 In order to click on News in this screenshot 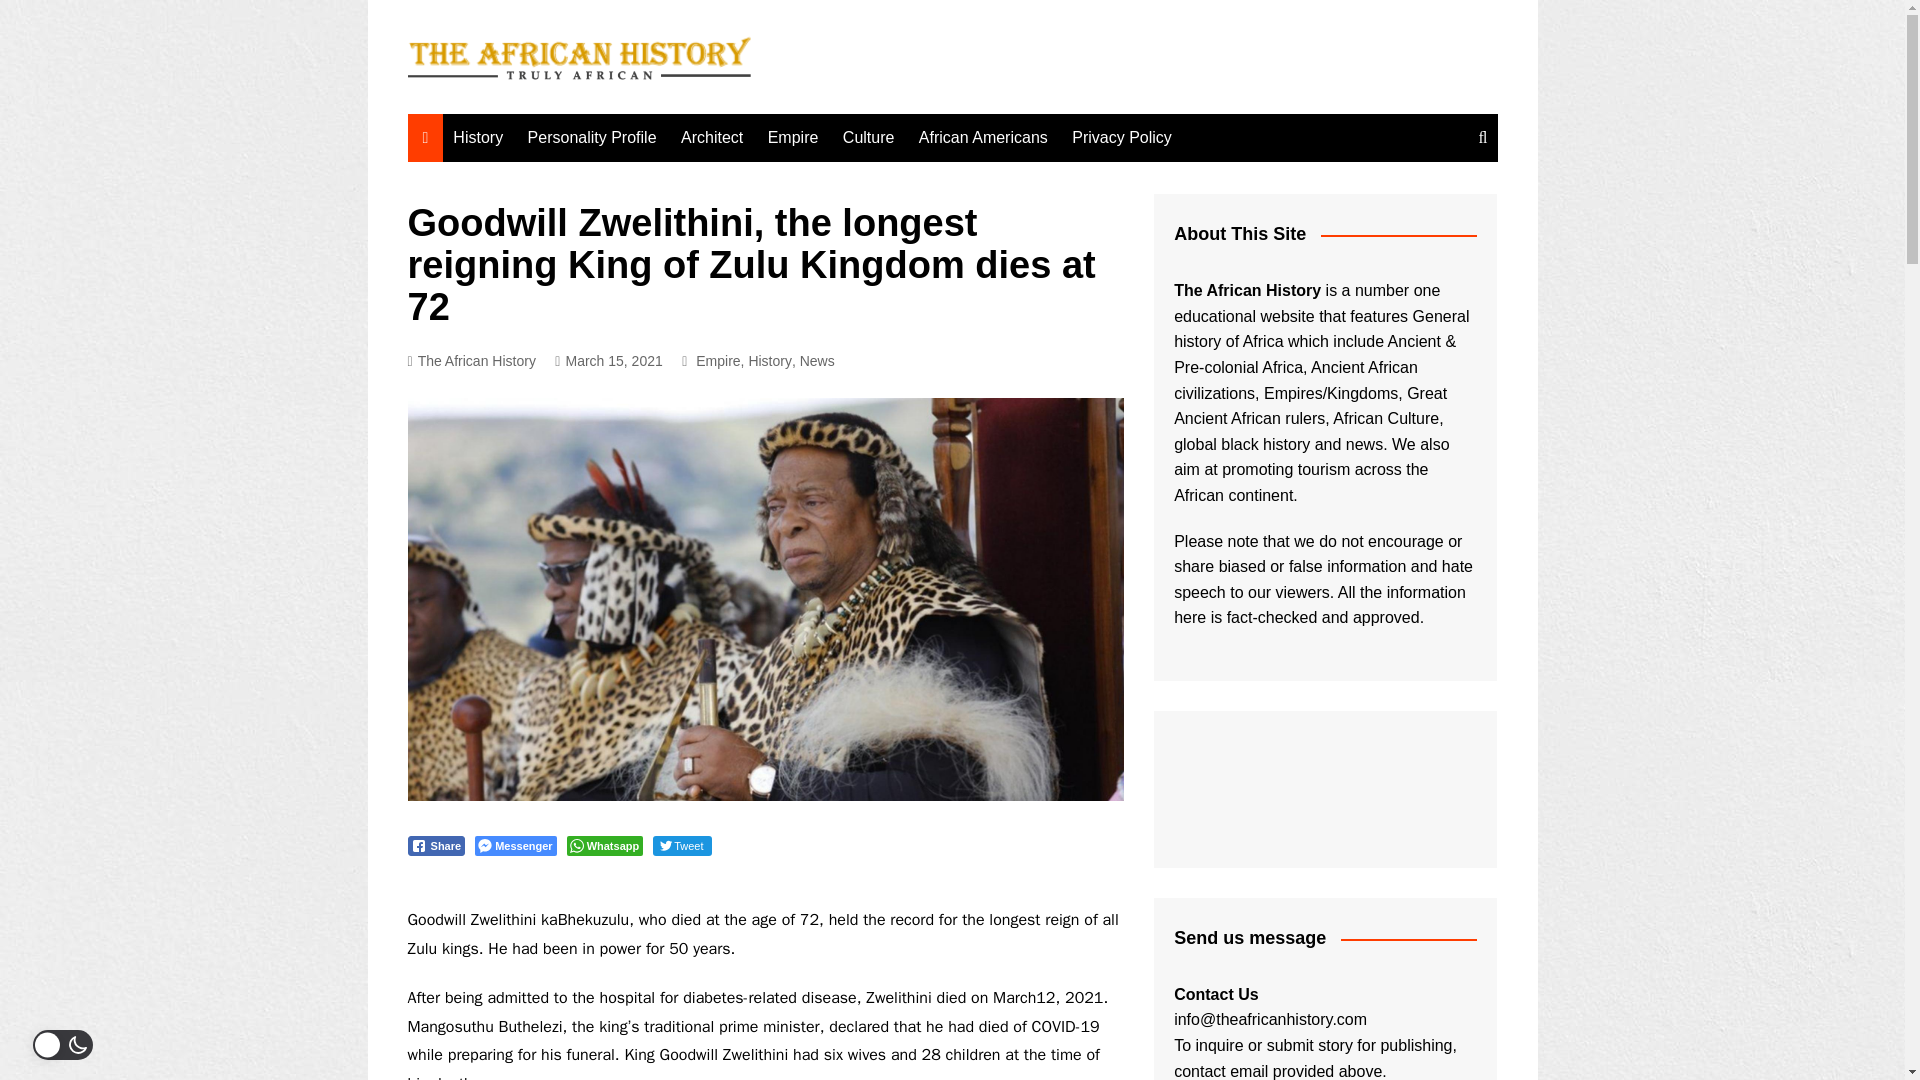, I will do `click(818, 360)`.